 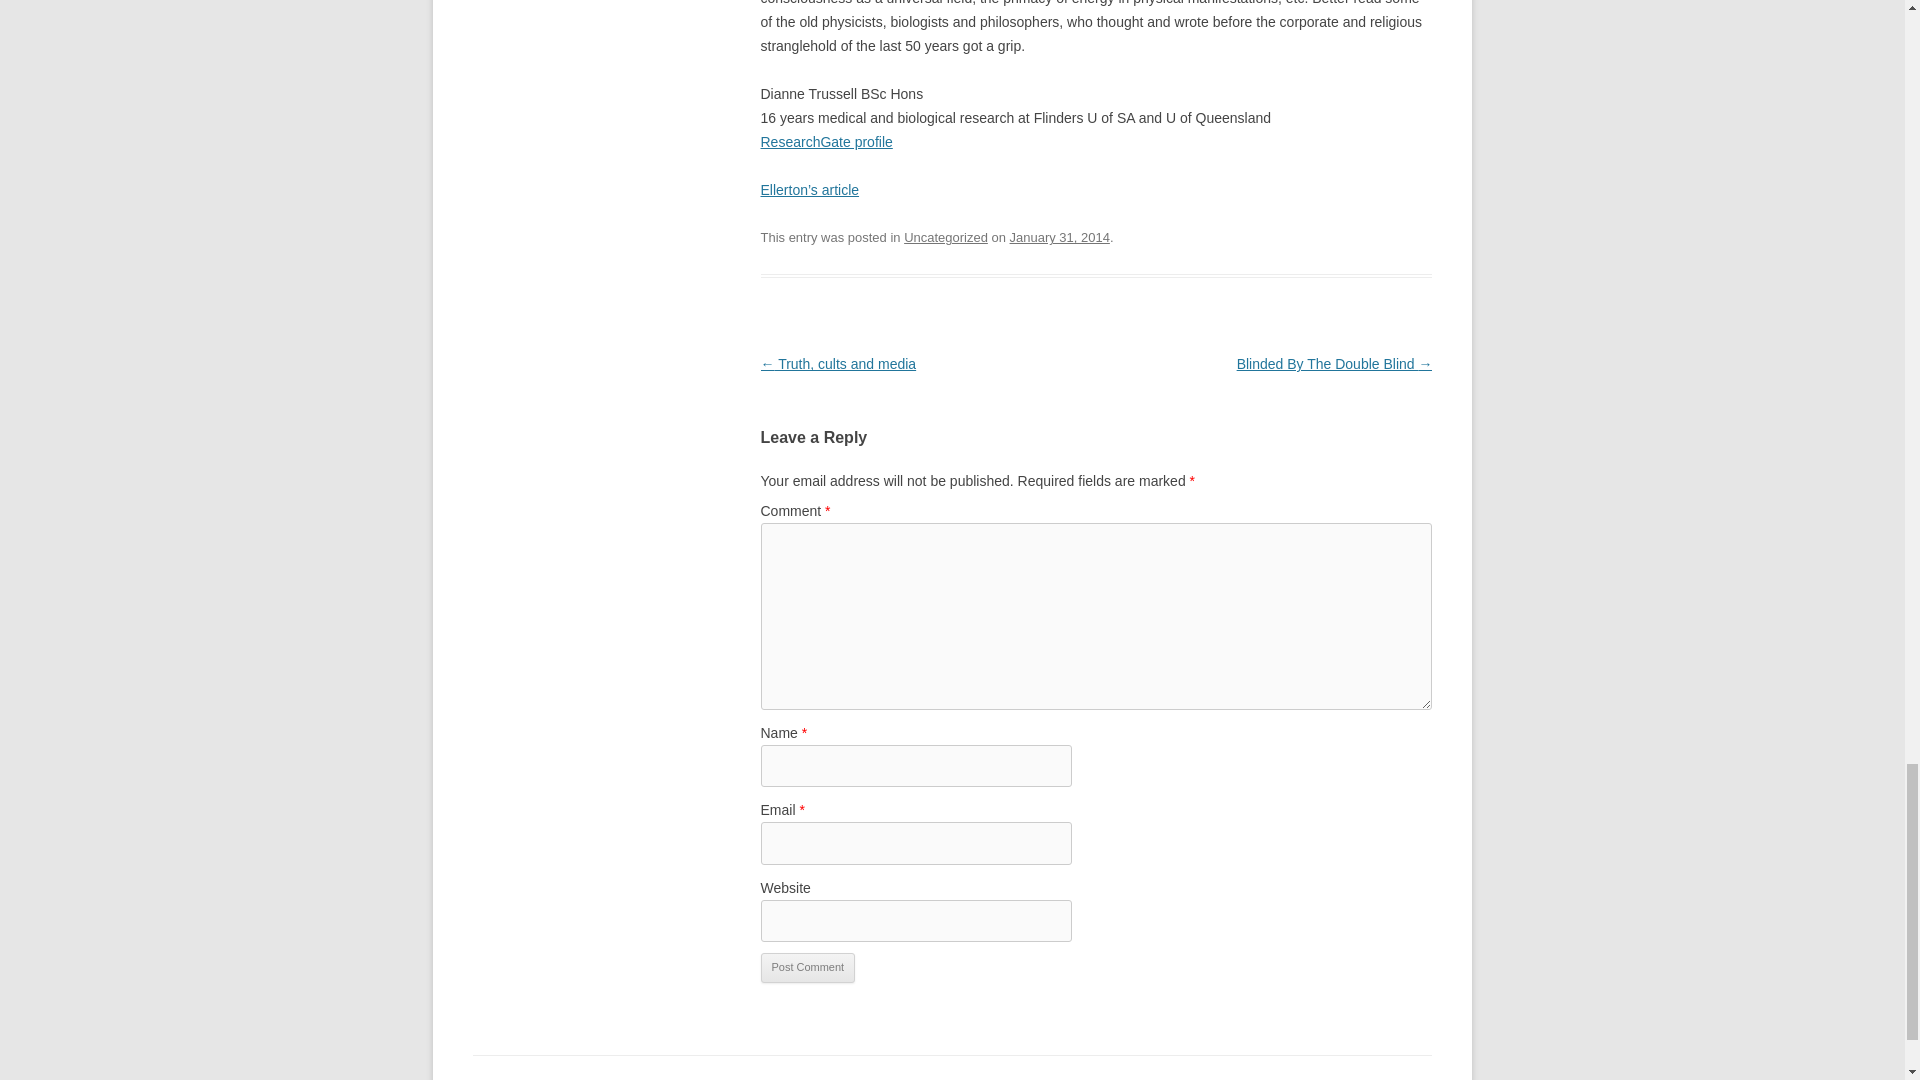 I want to click on 10:14 pm, so click(x=1059, y=238).